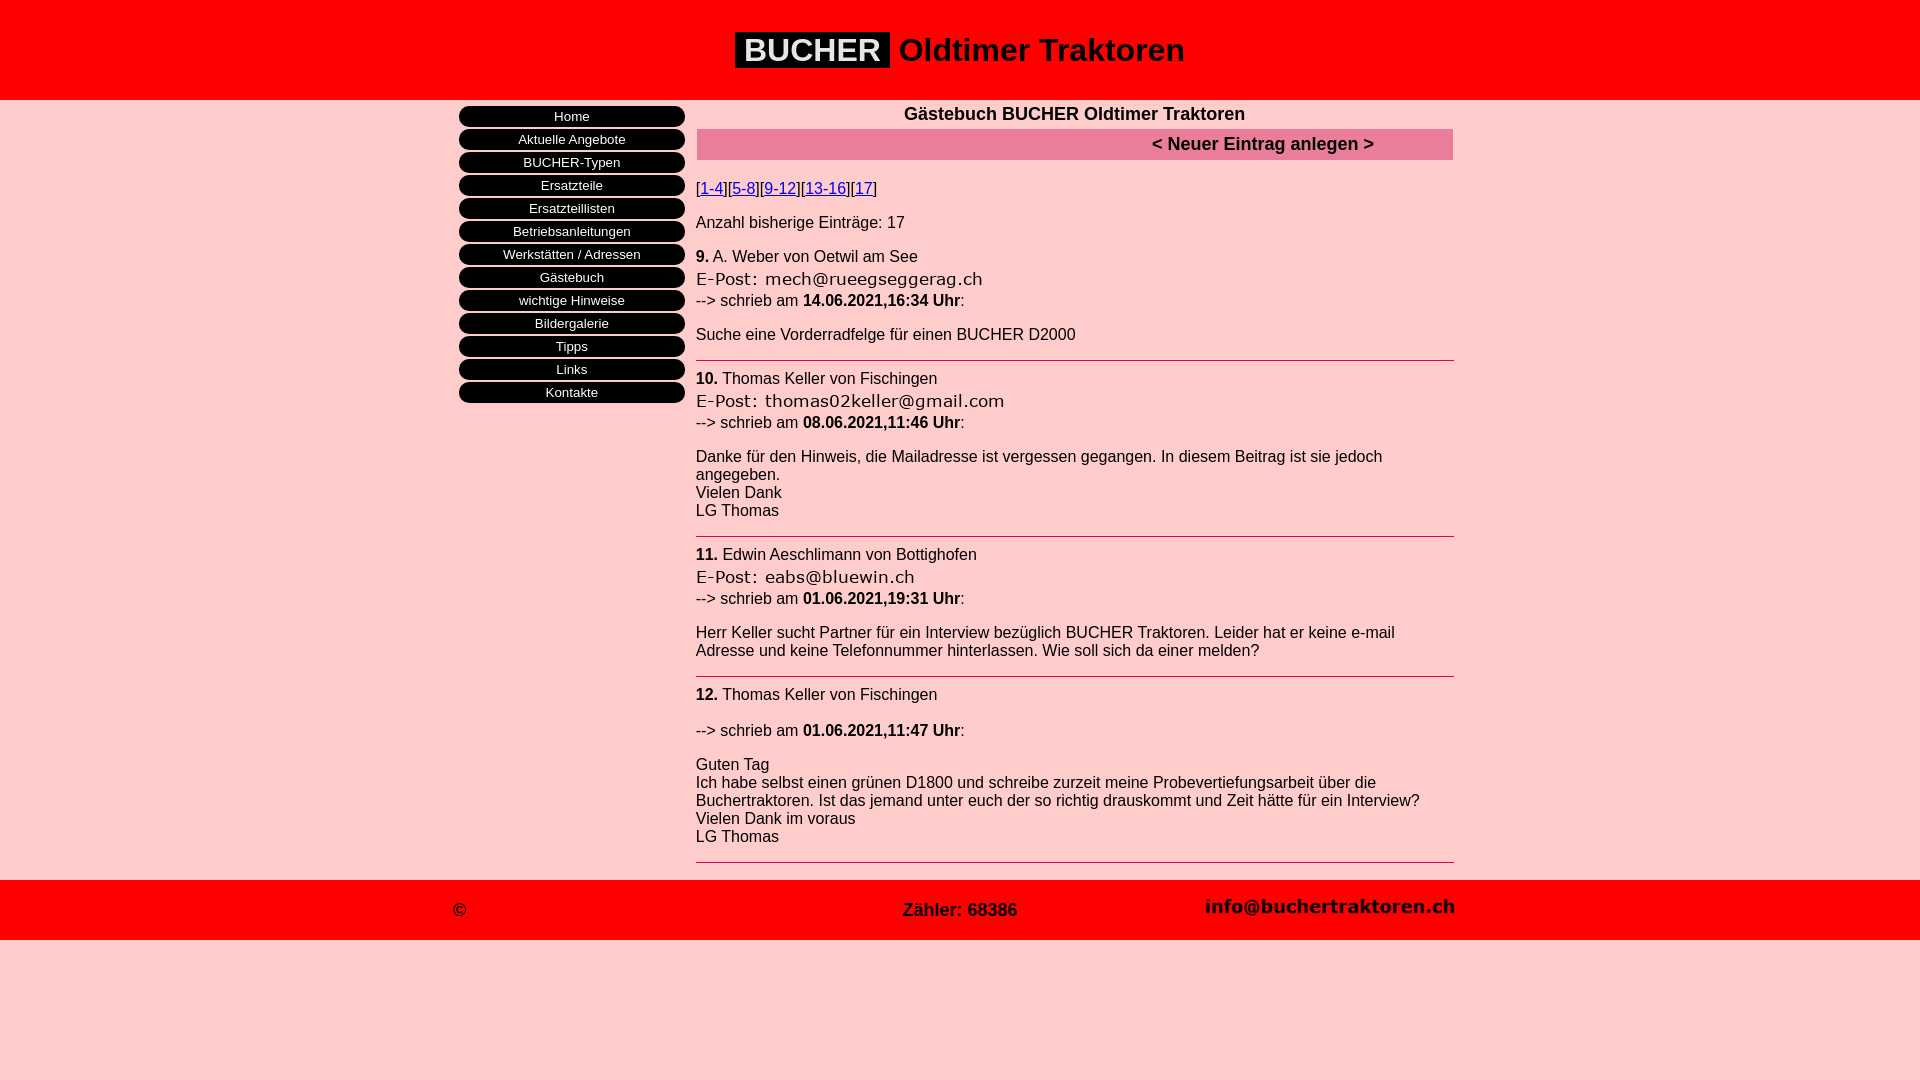 This screenshot has height=1080, width=1920. What do you see at coordinates (572, 140) in the screenshot?
I see `Aktuelle Angebote` at bounding box center [572, 140].